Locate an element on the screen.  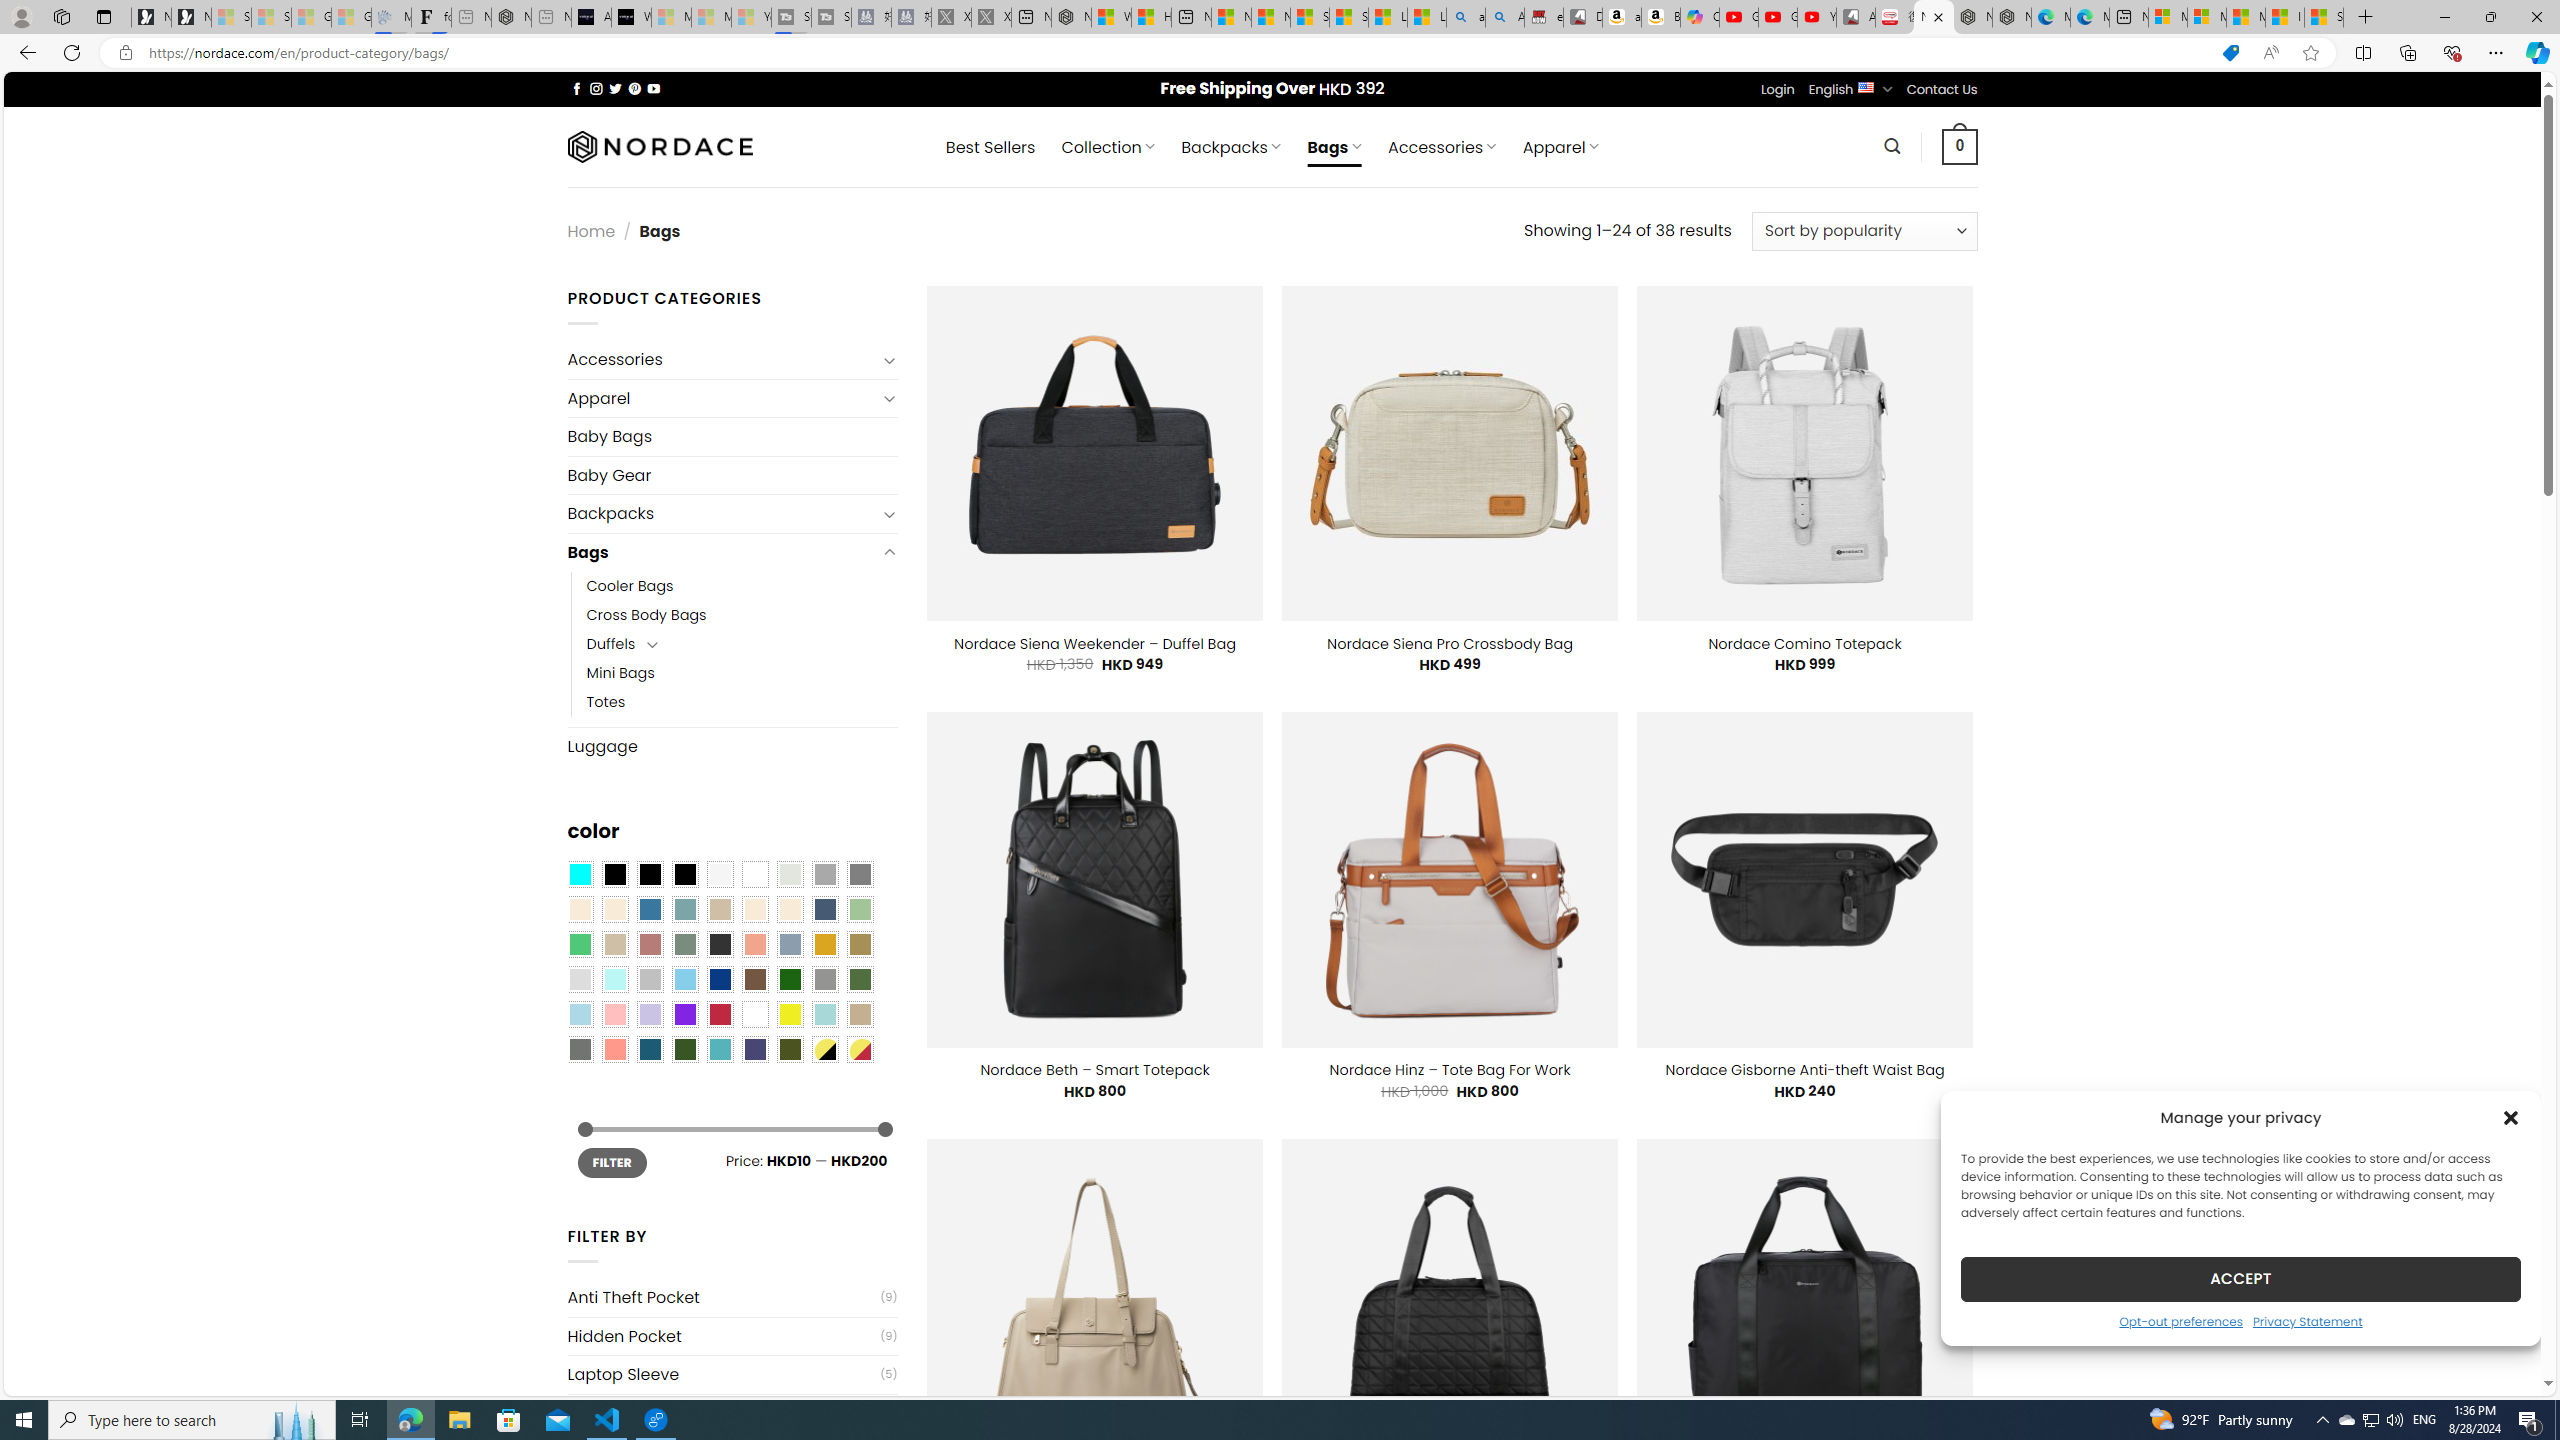
Newsletter Sign Up is located at coordinates (192, 17).